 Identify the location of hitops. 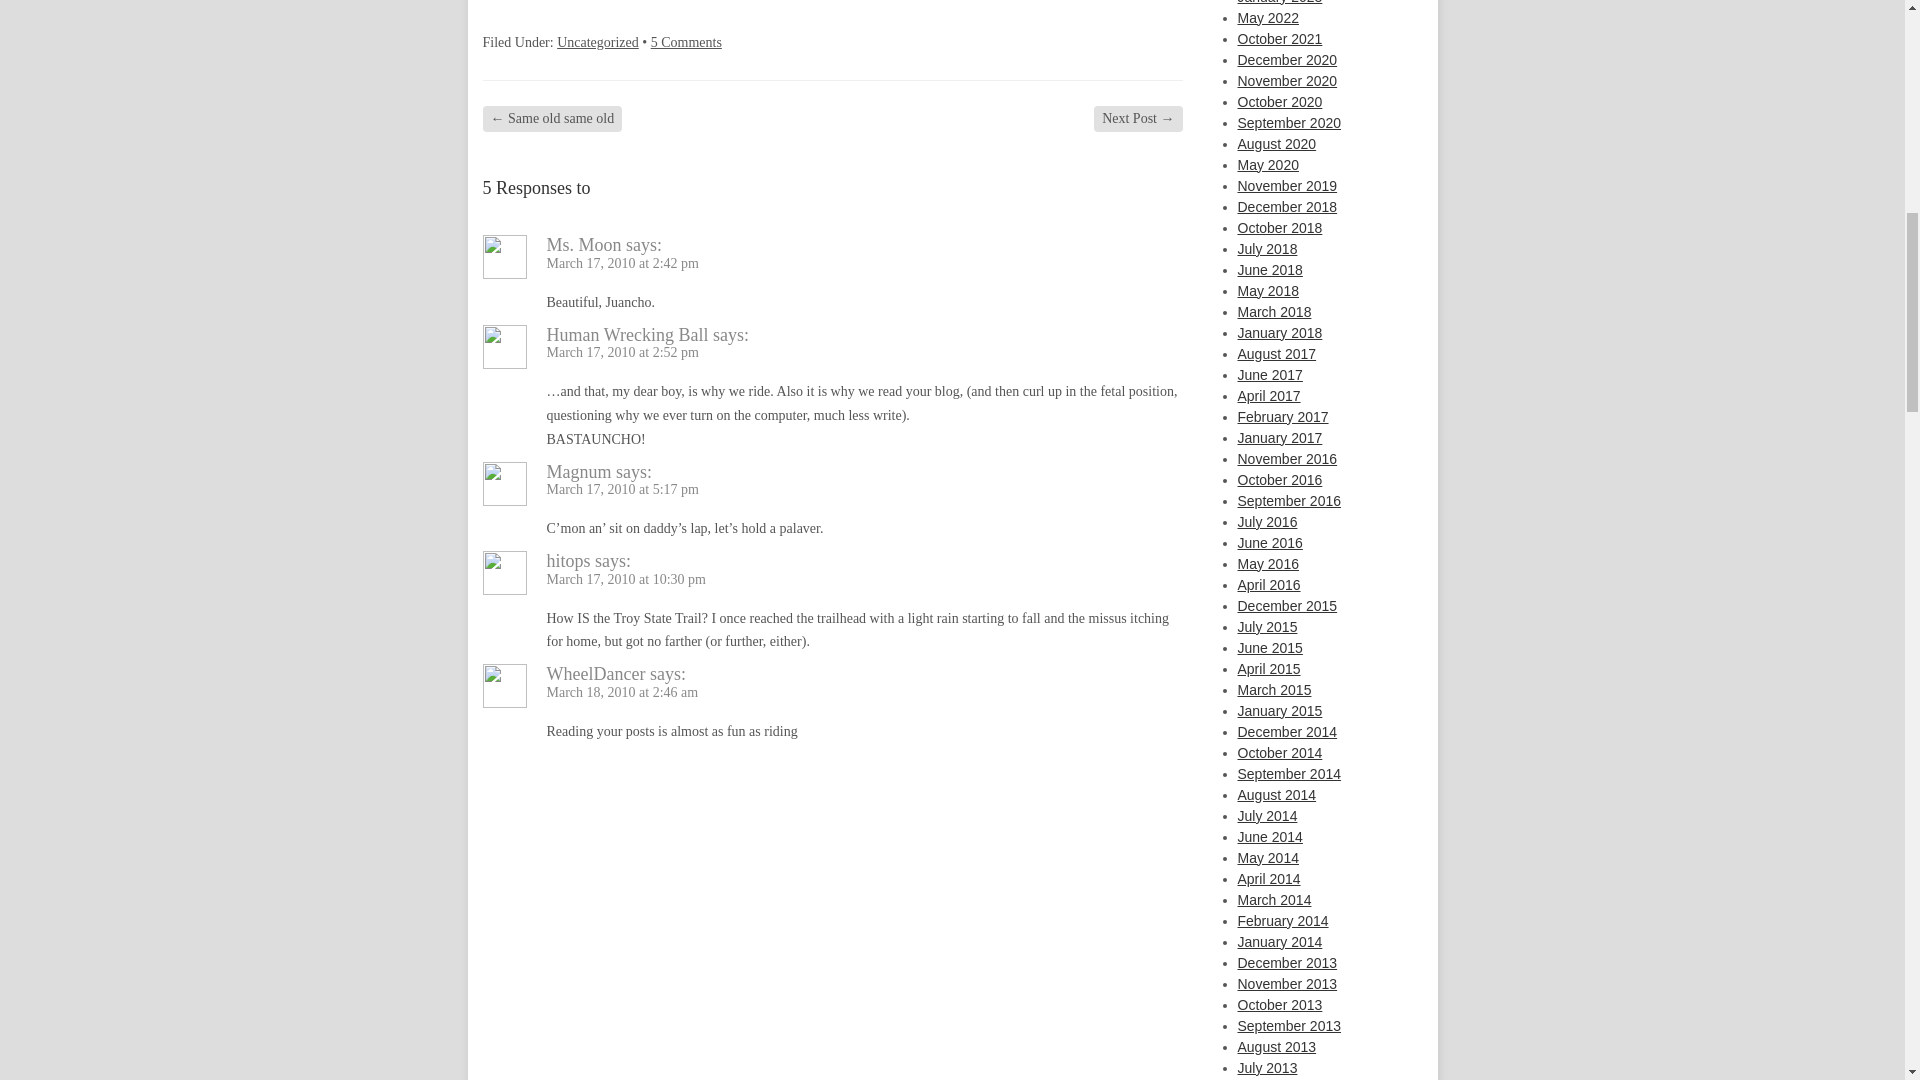
(567, 560).